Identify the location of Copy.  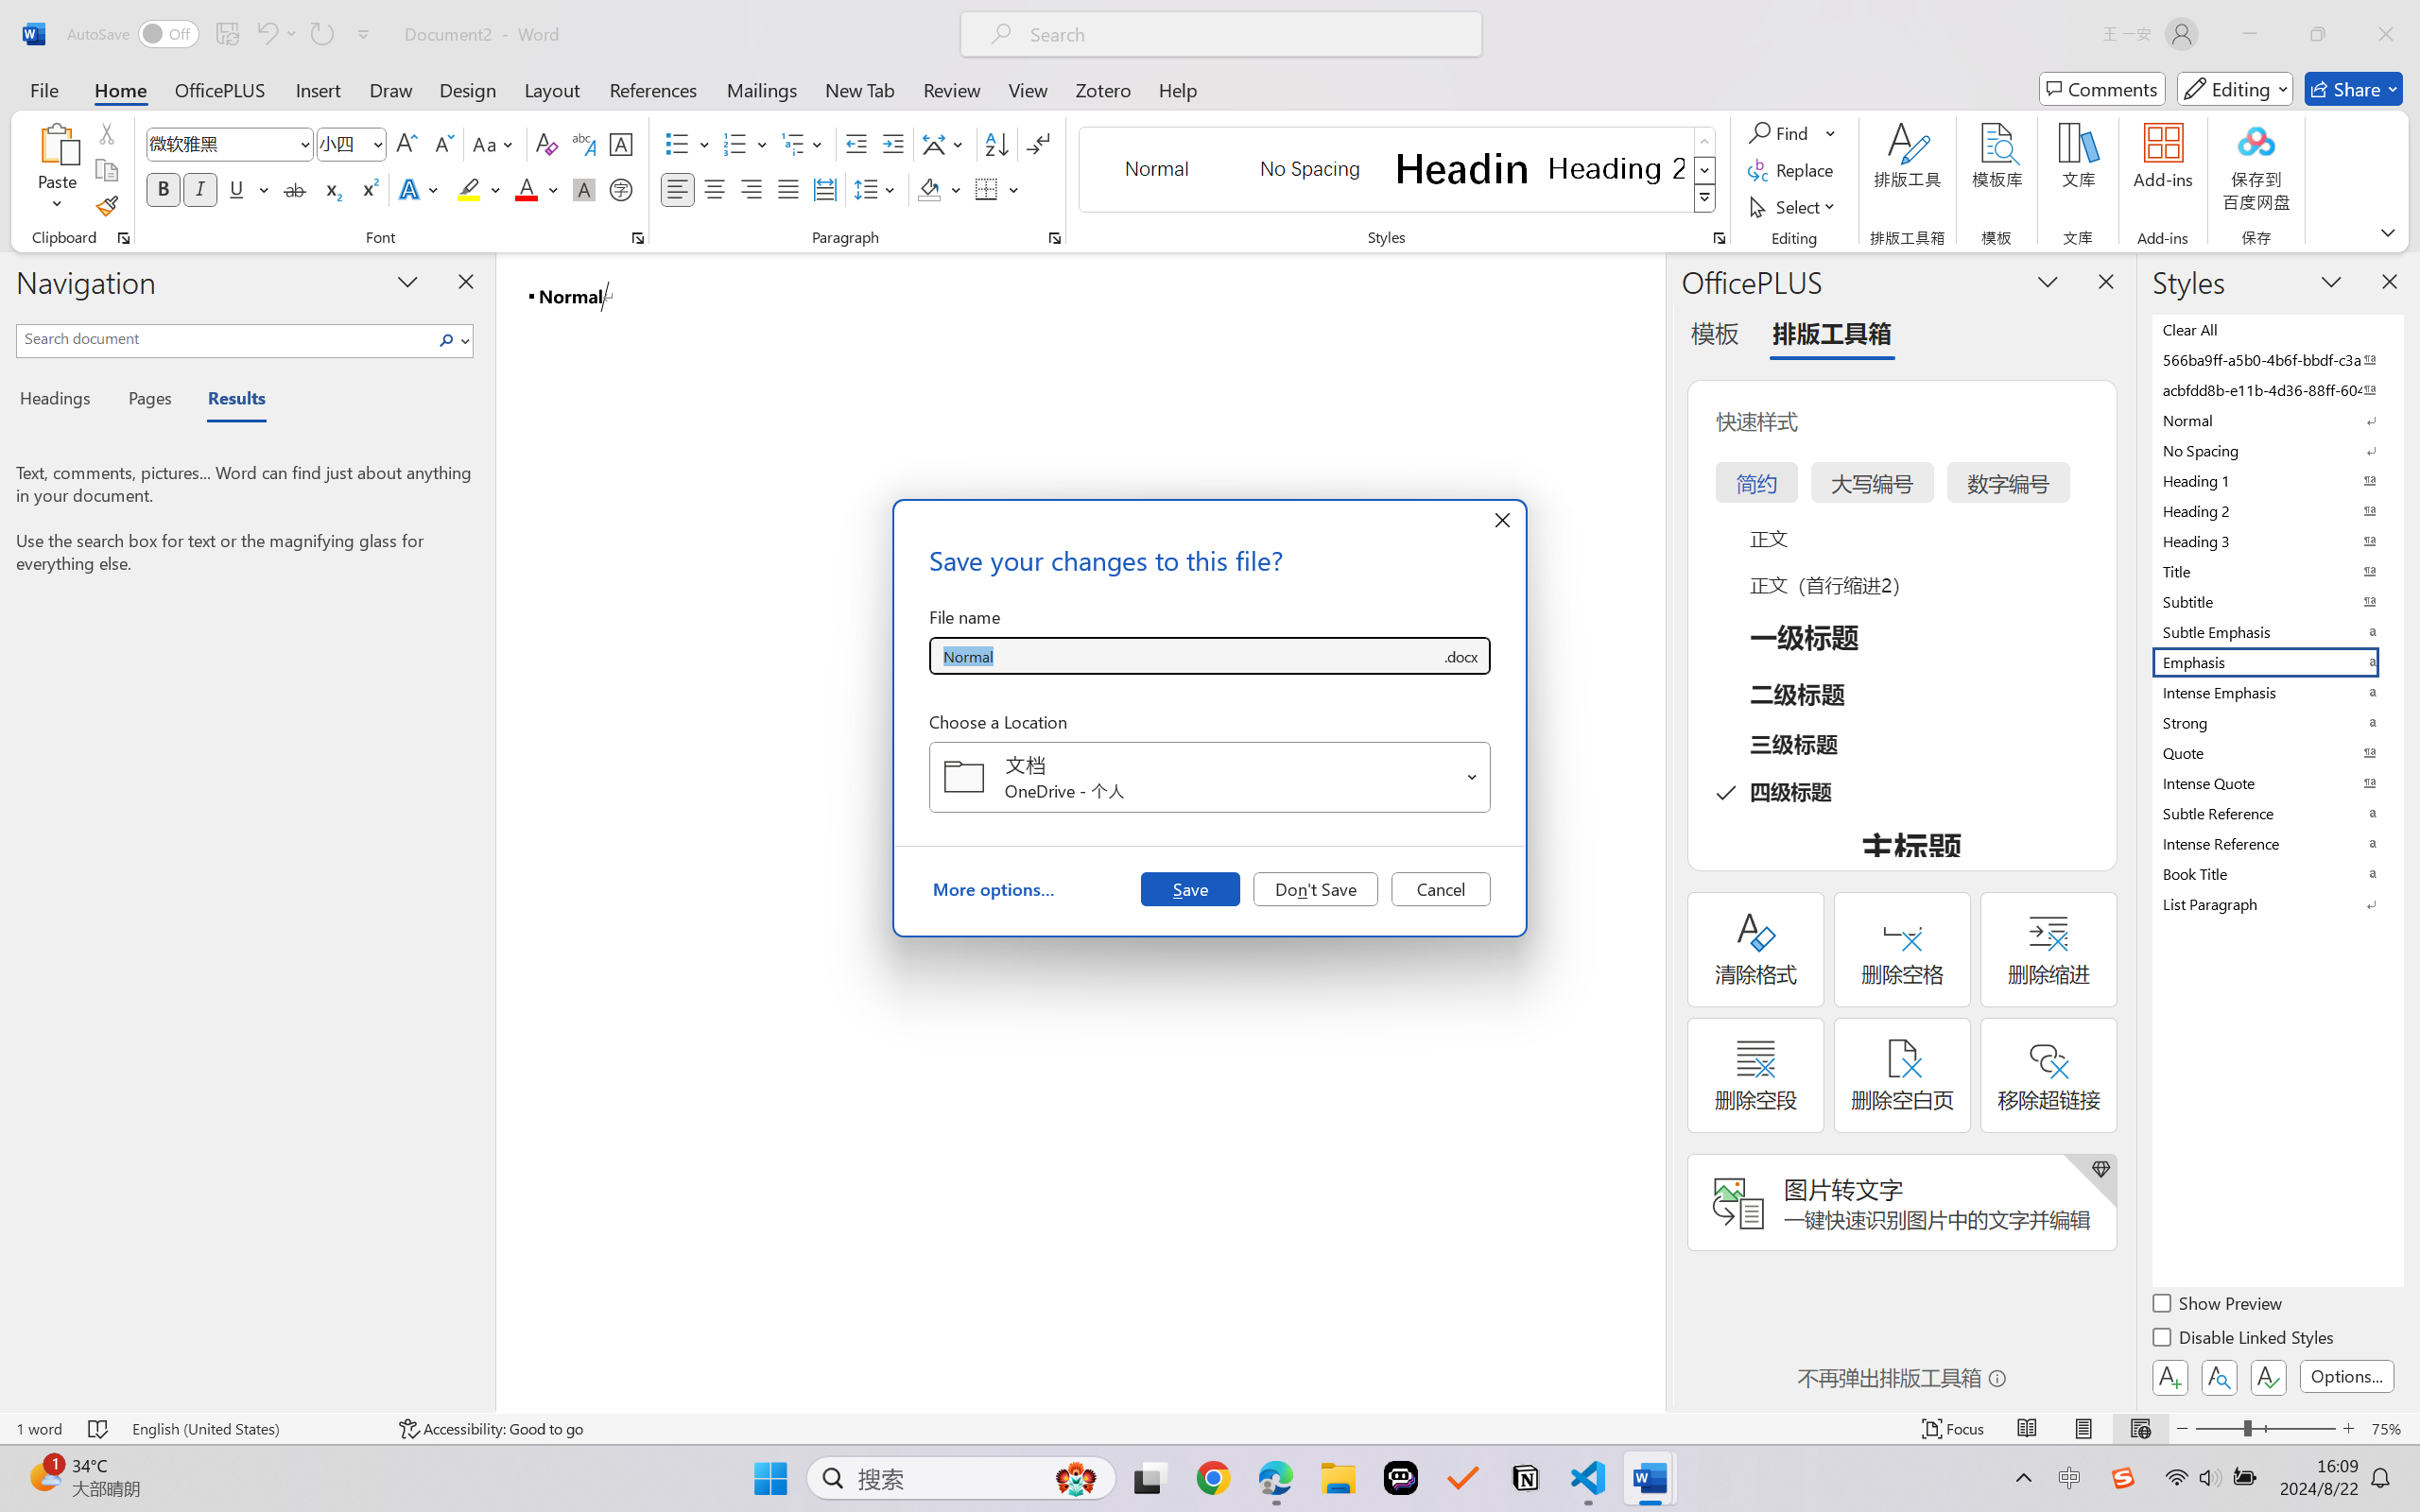
(106, 170).